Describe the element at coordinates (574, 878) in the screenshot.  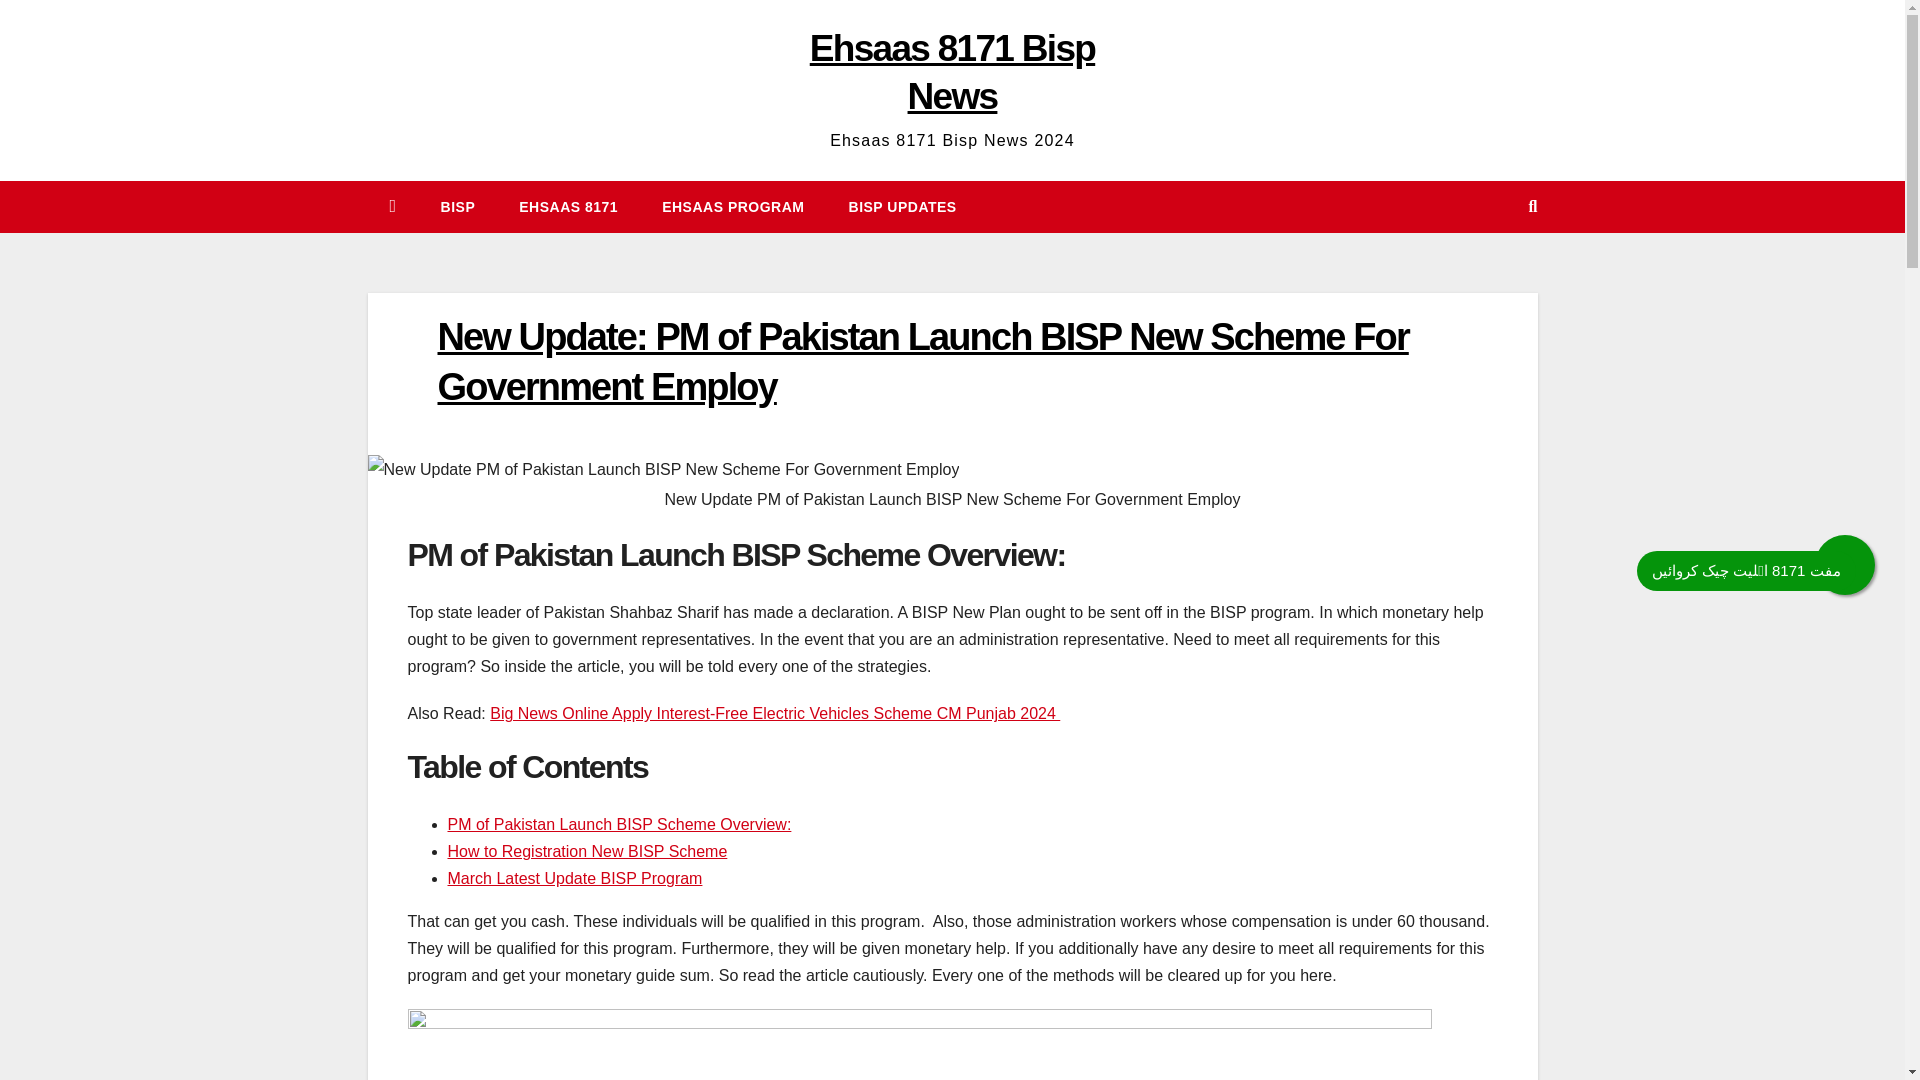
I see `March Latest Update BISP Program` at that location.